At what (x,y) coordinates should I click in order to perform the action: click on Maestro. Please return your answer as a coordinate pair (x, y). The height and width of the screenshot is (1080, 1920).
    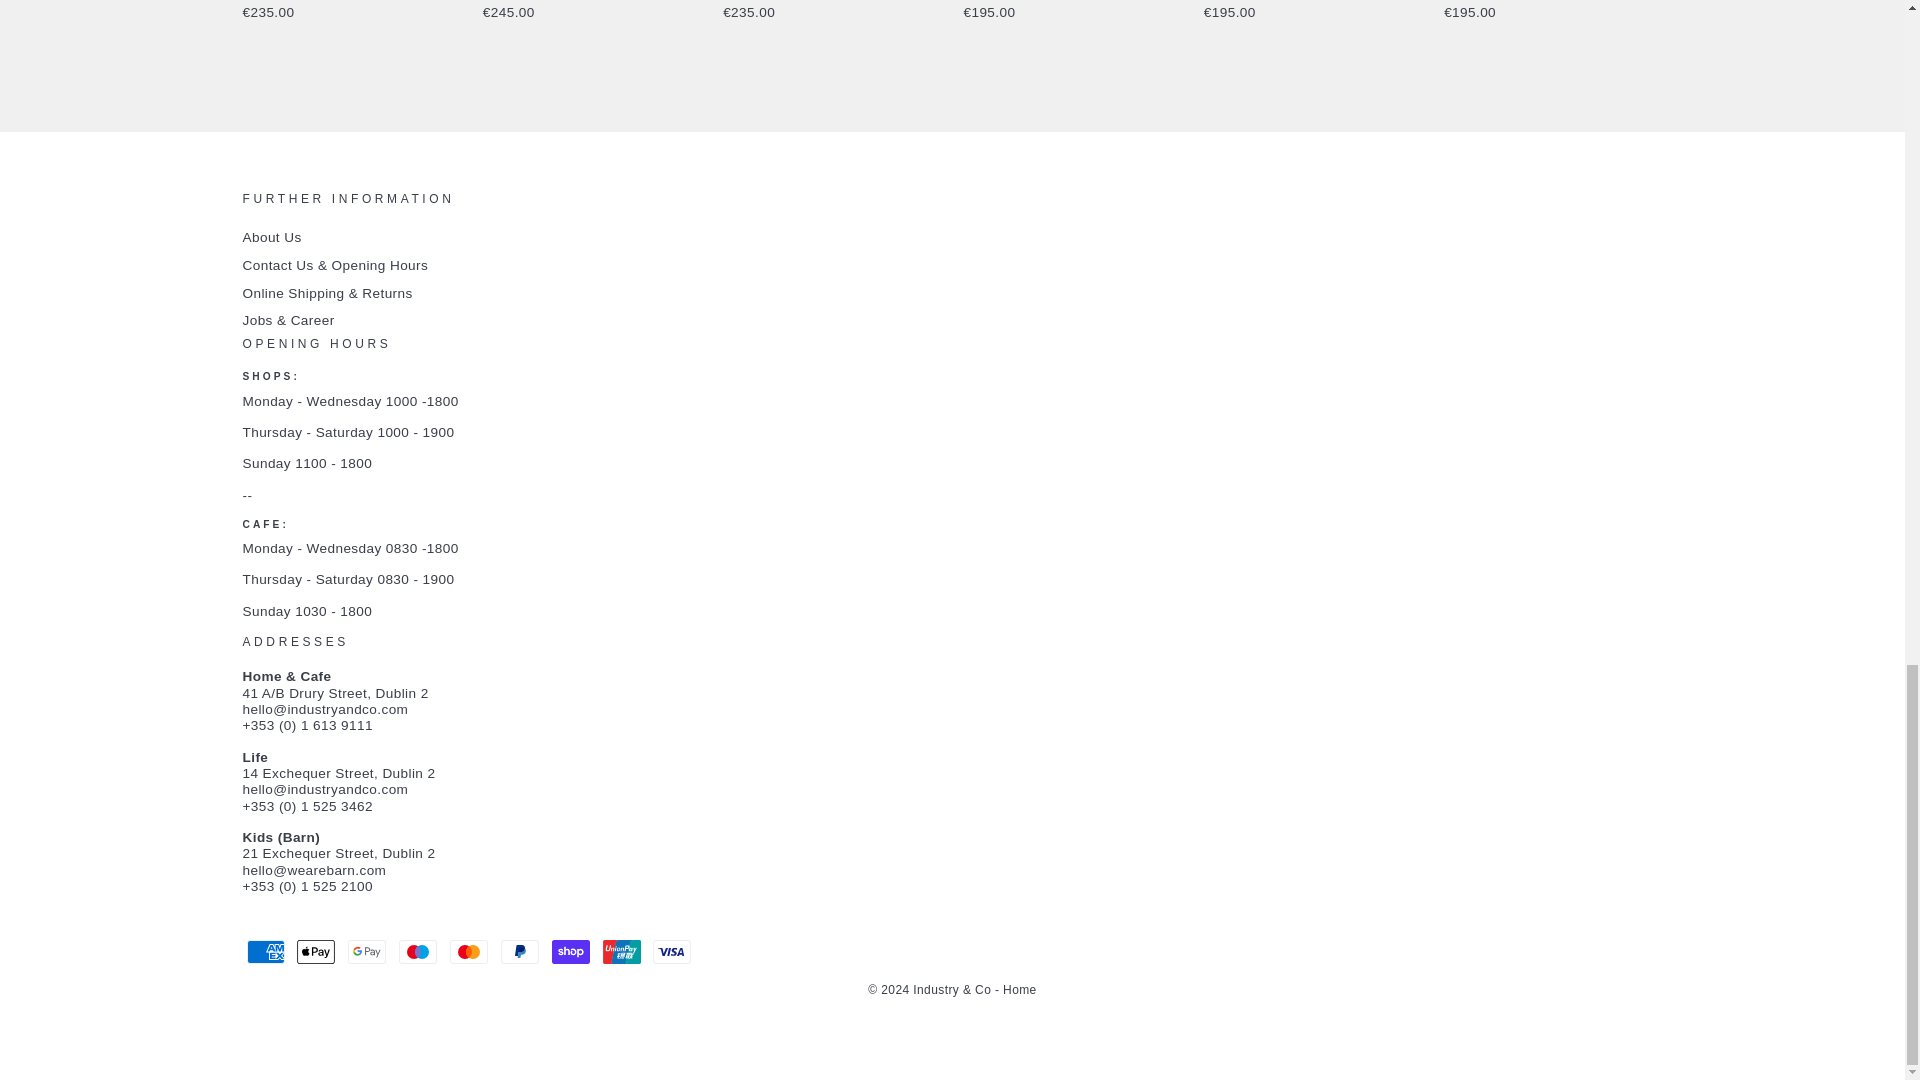
    Looking at the image, I should click on (418, 952).